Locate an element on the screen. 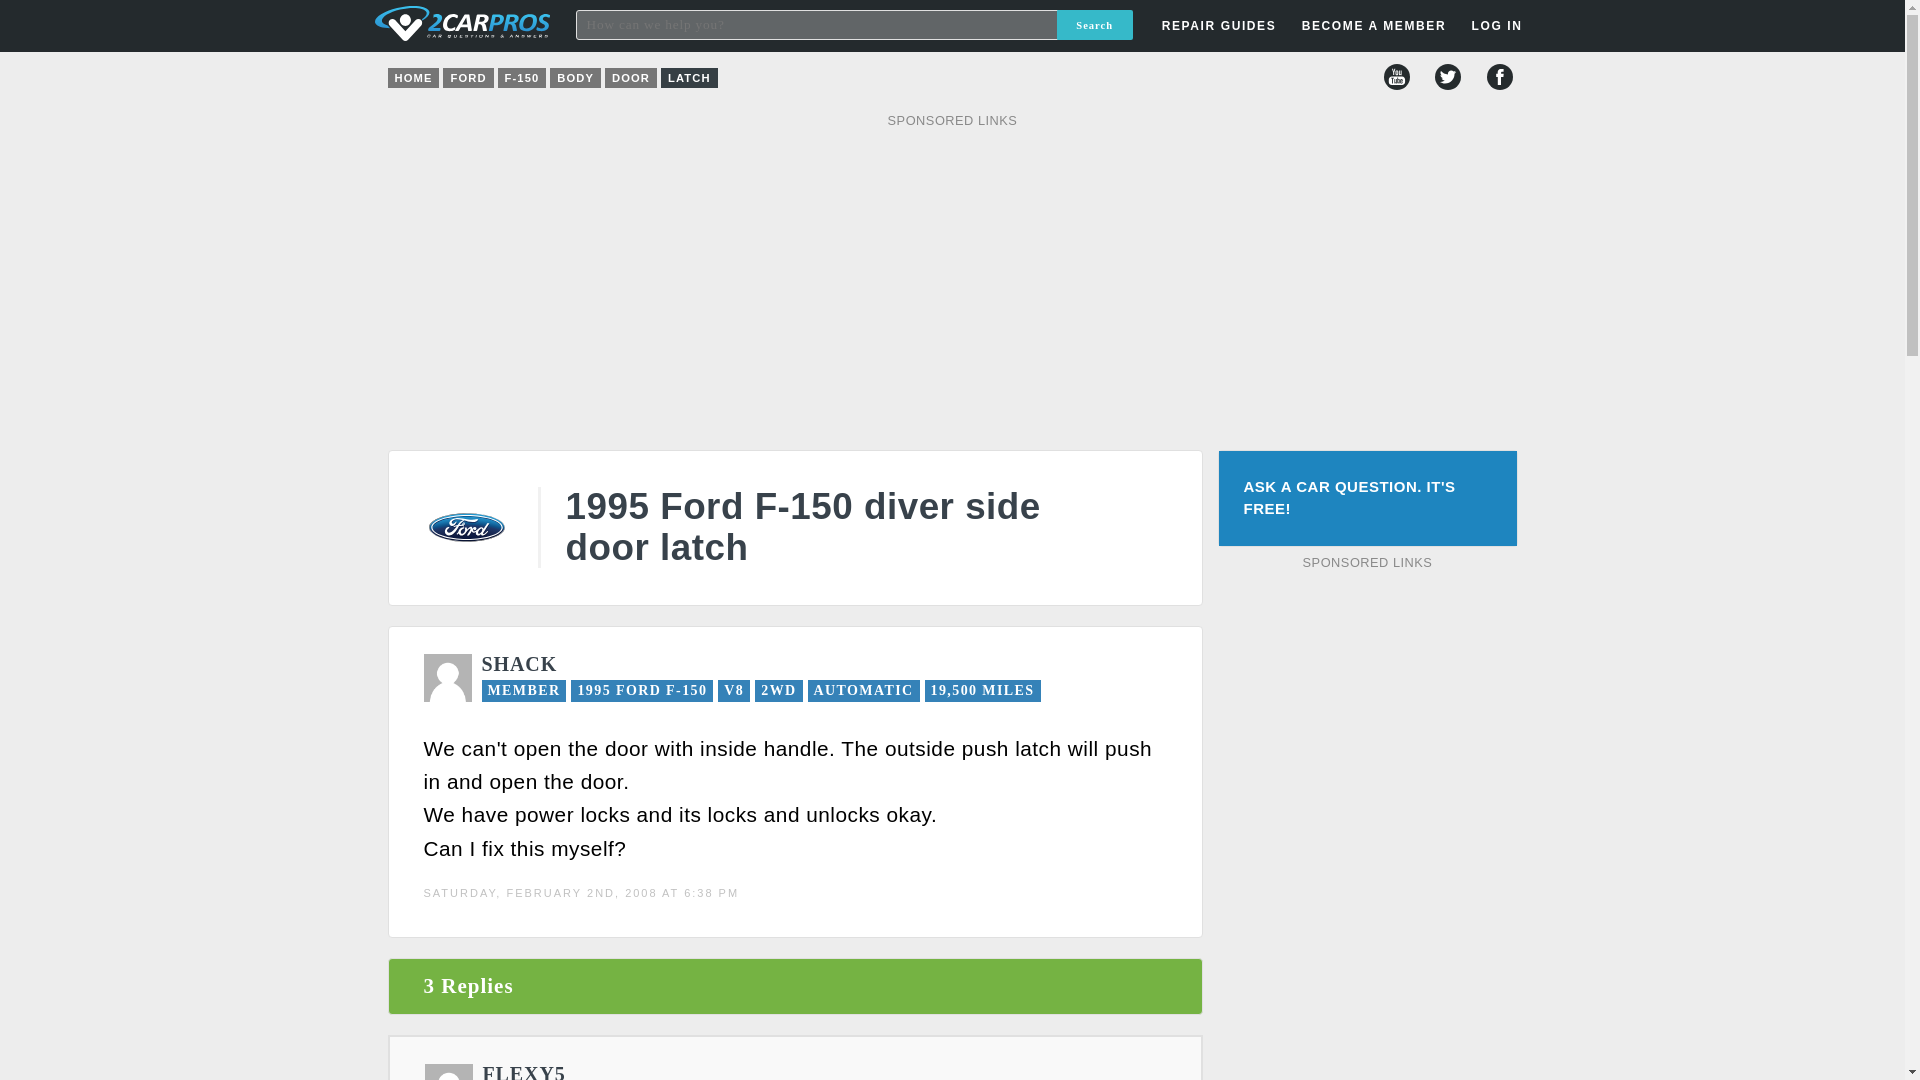 This screenshot has width=1920, height=1080. LOG IN is located at coordinates (1382, 320).